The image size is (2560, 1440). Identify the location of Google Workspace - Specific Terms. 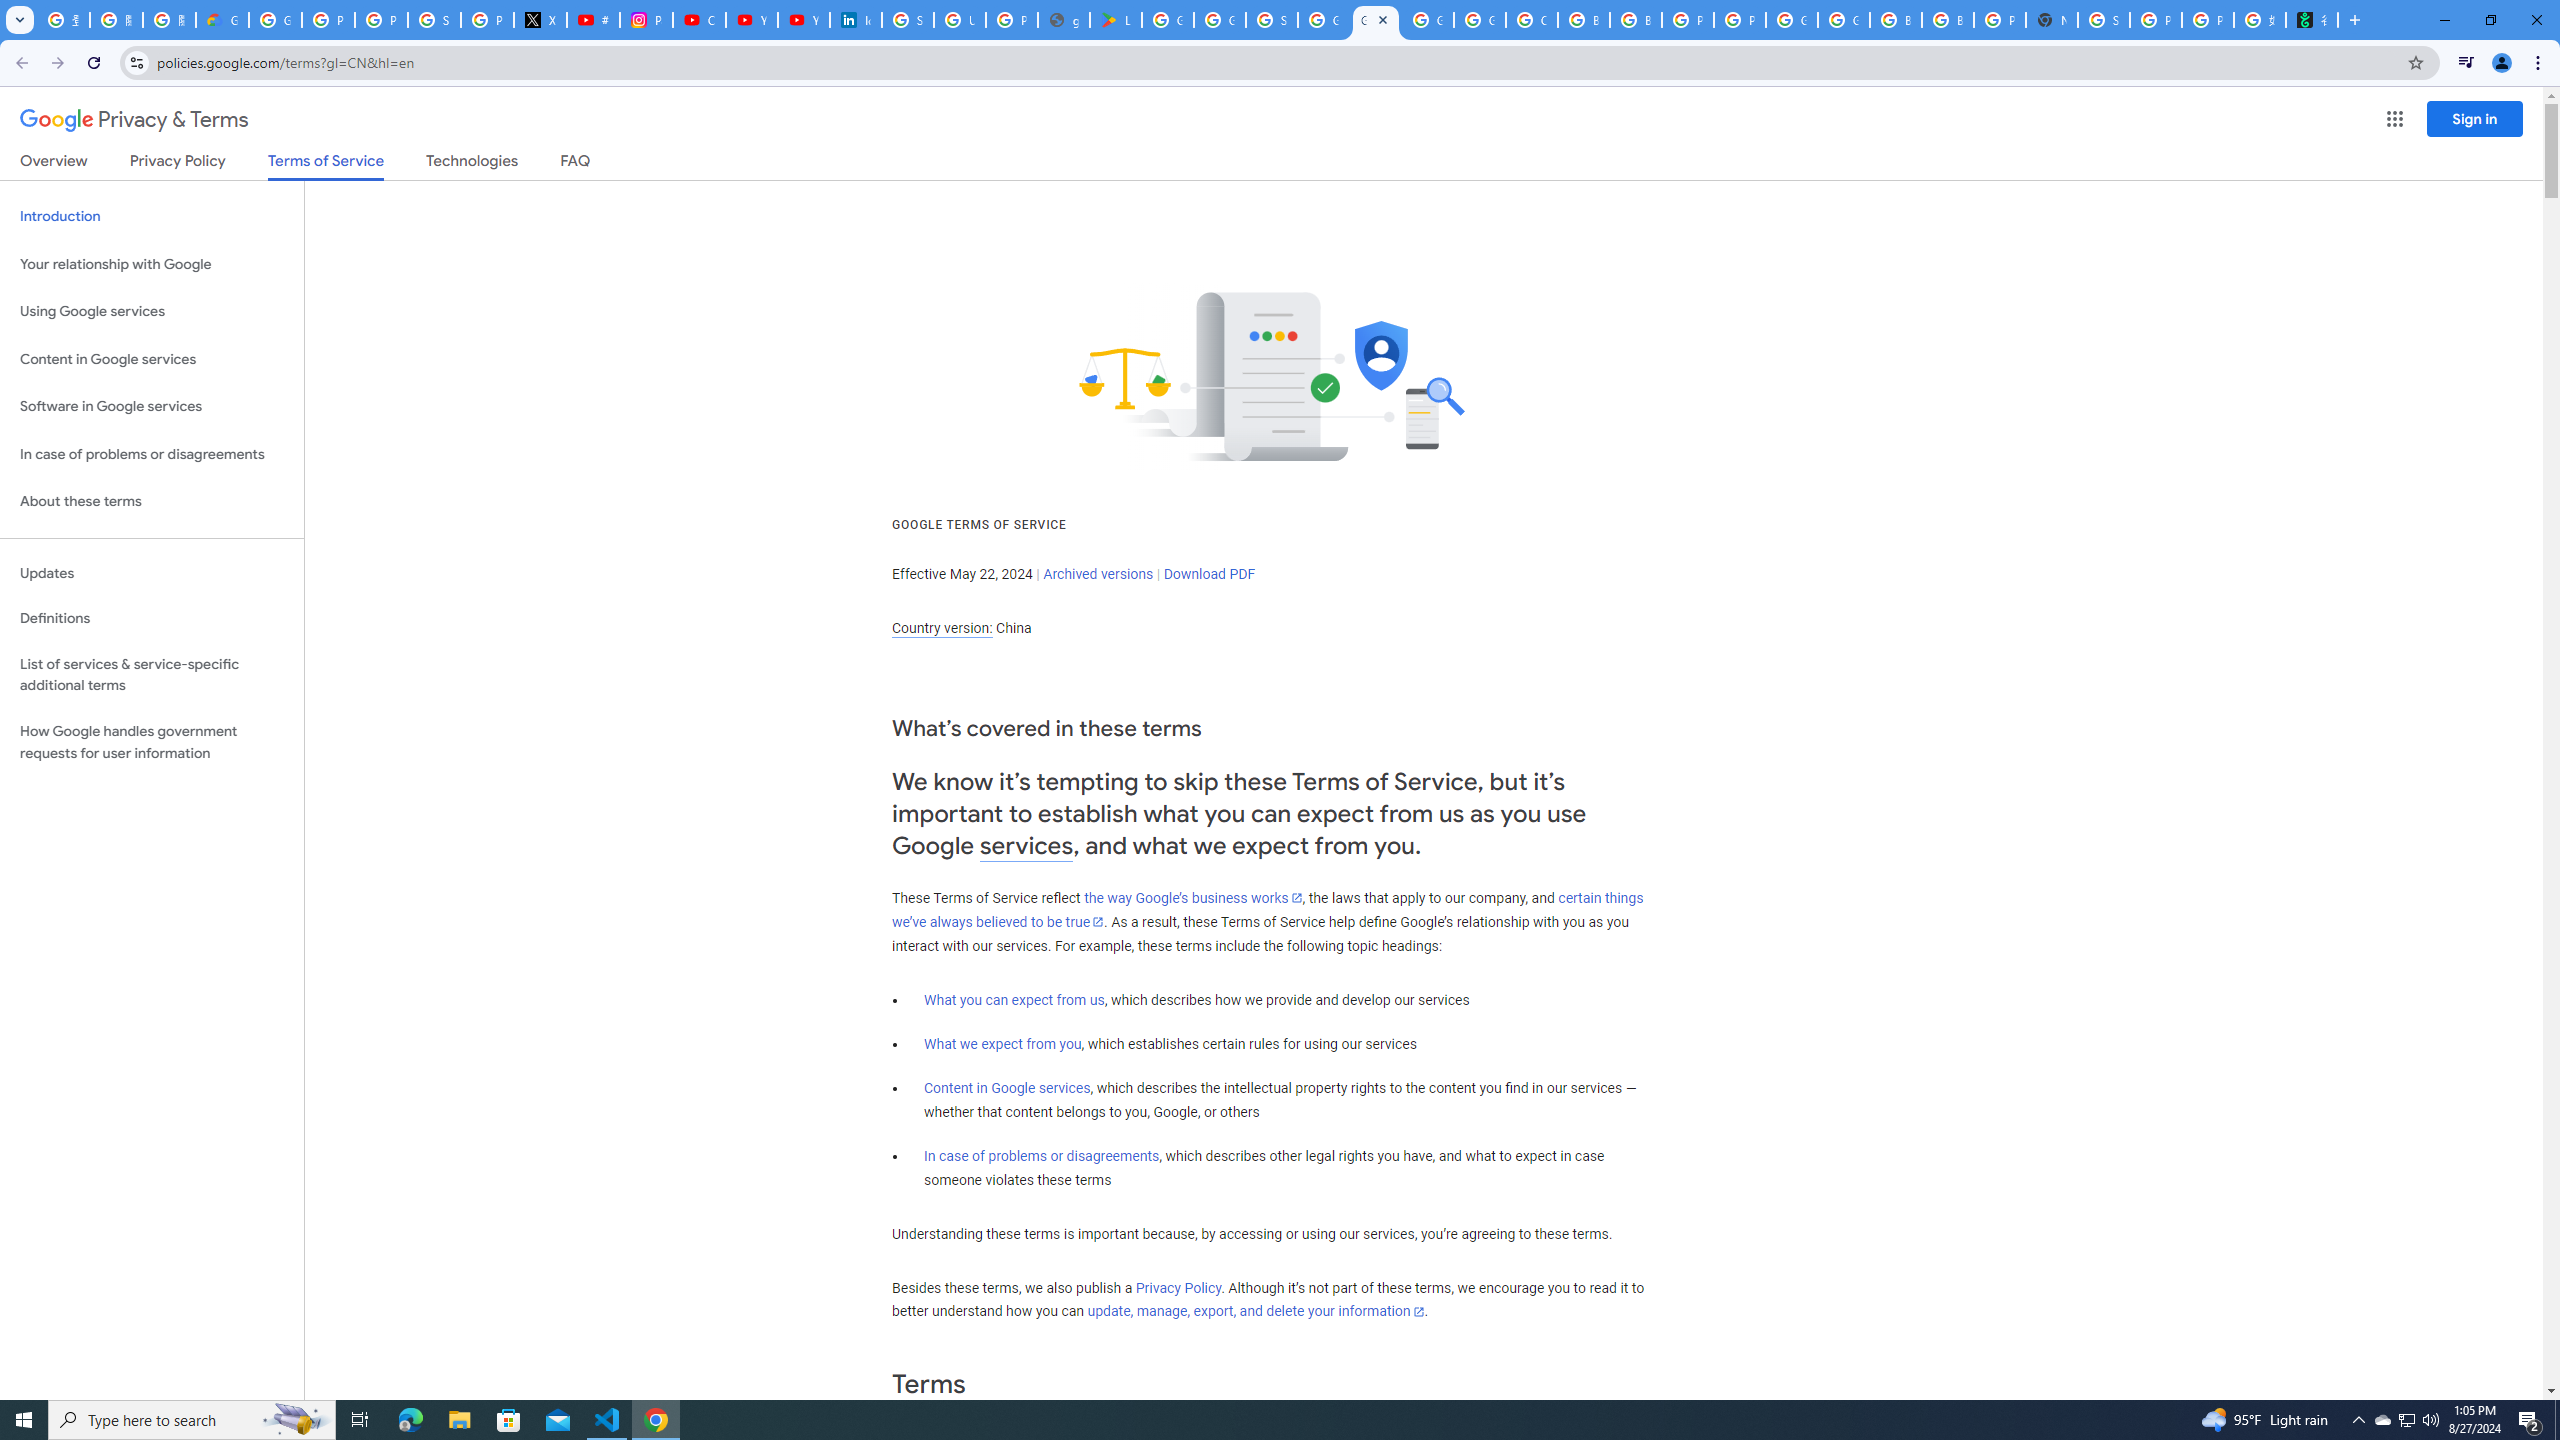
(1220, 20).